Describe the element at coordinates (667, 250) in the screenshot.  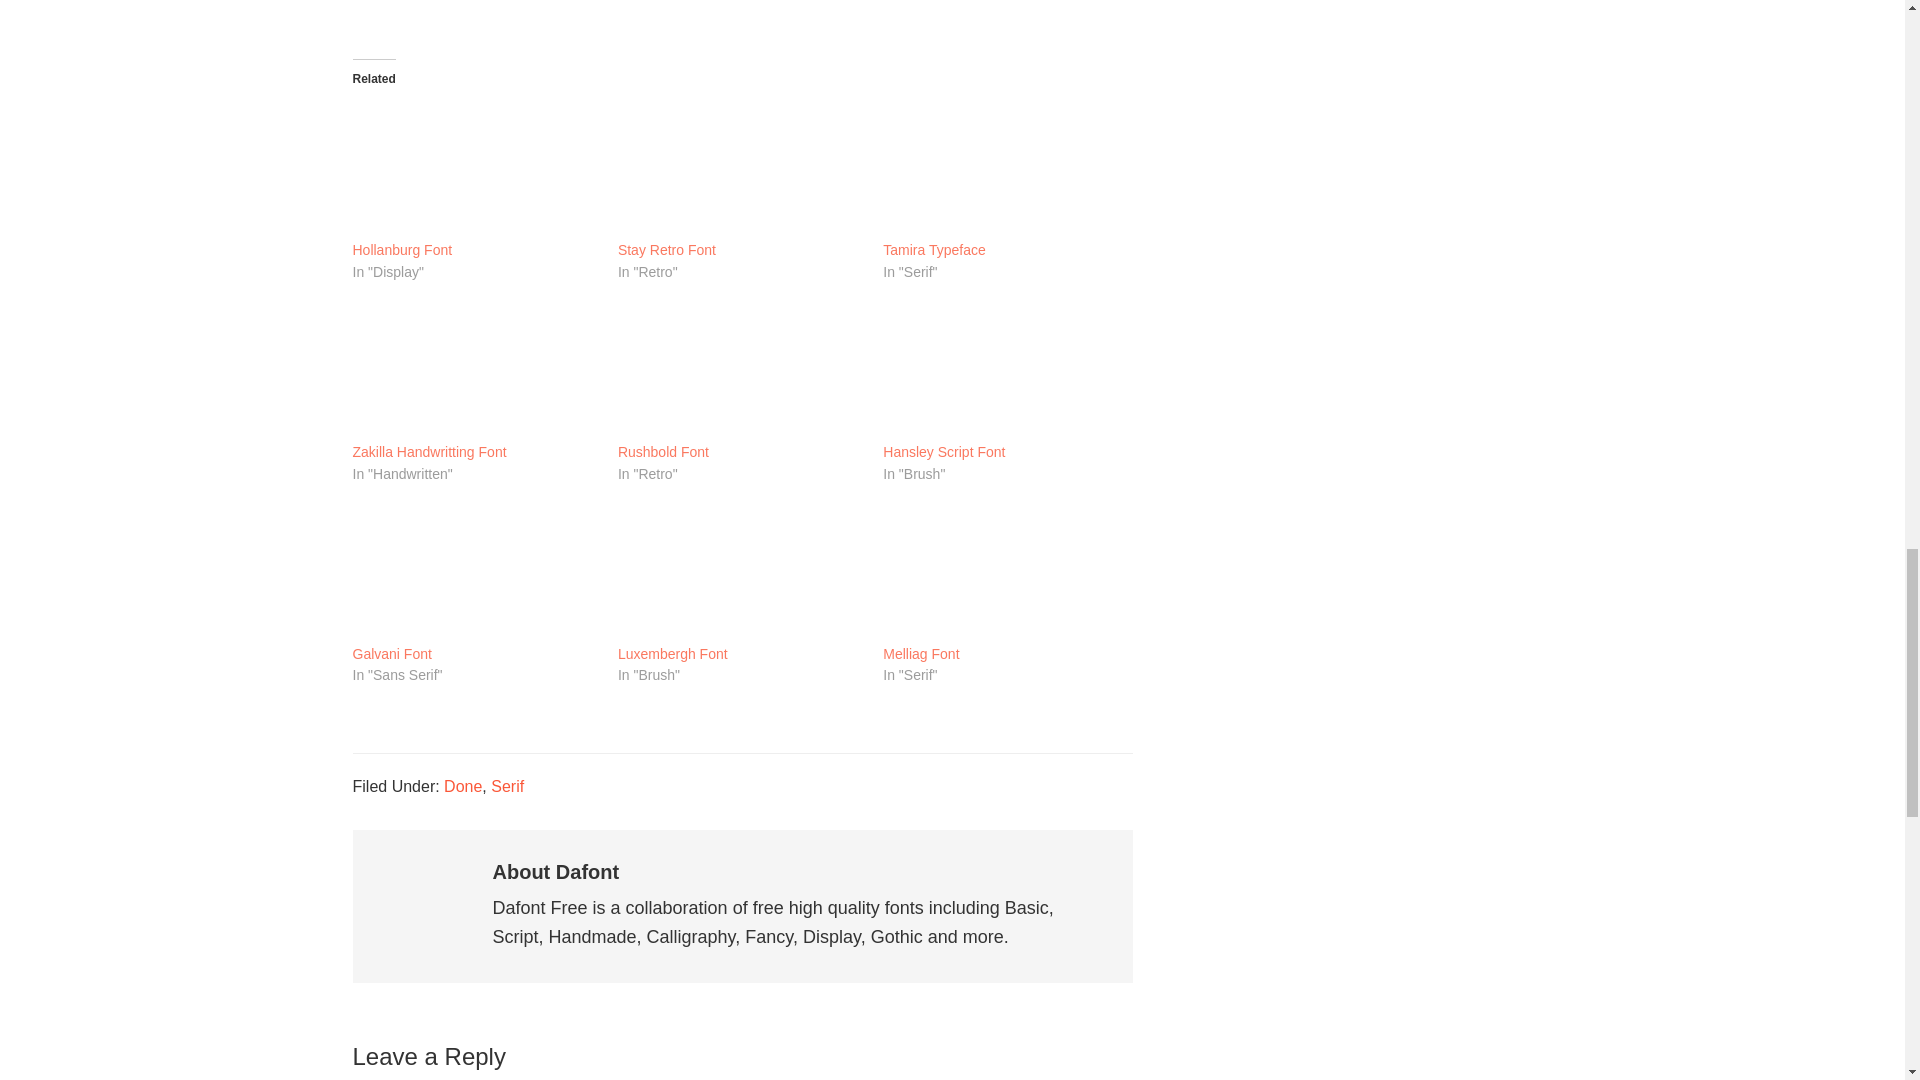
I see `Stay Retro Font` at that location.